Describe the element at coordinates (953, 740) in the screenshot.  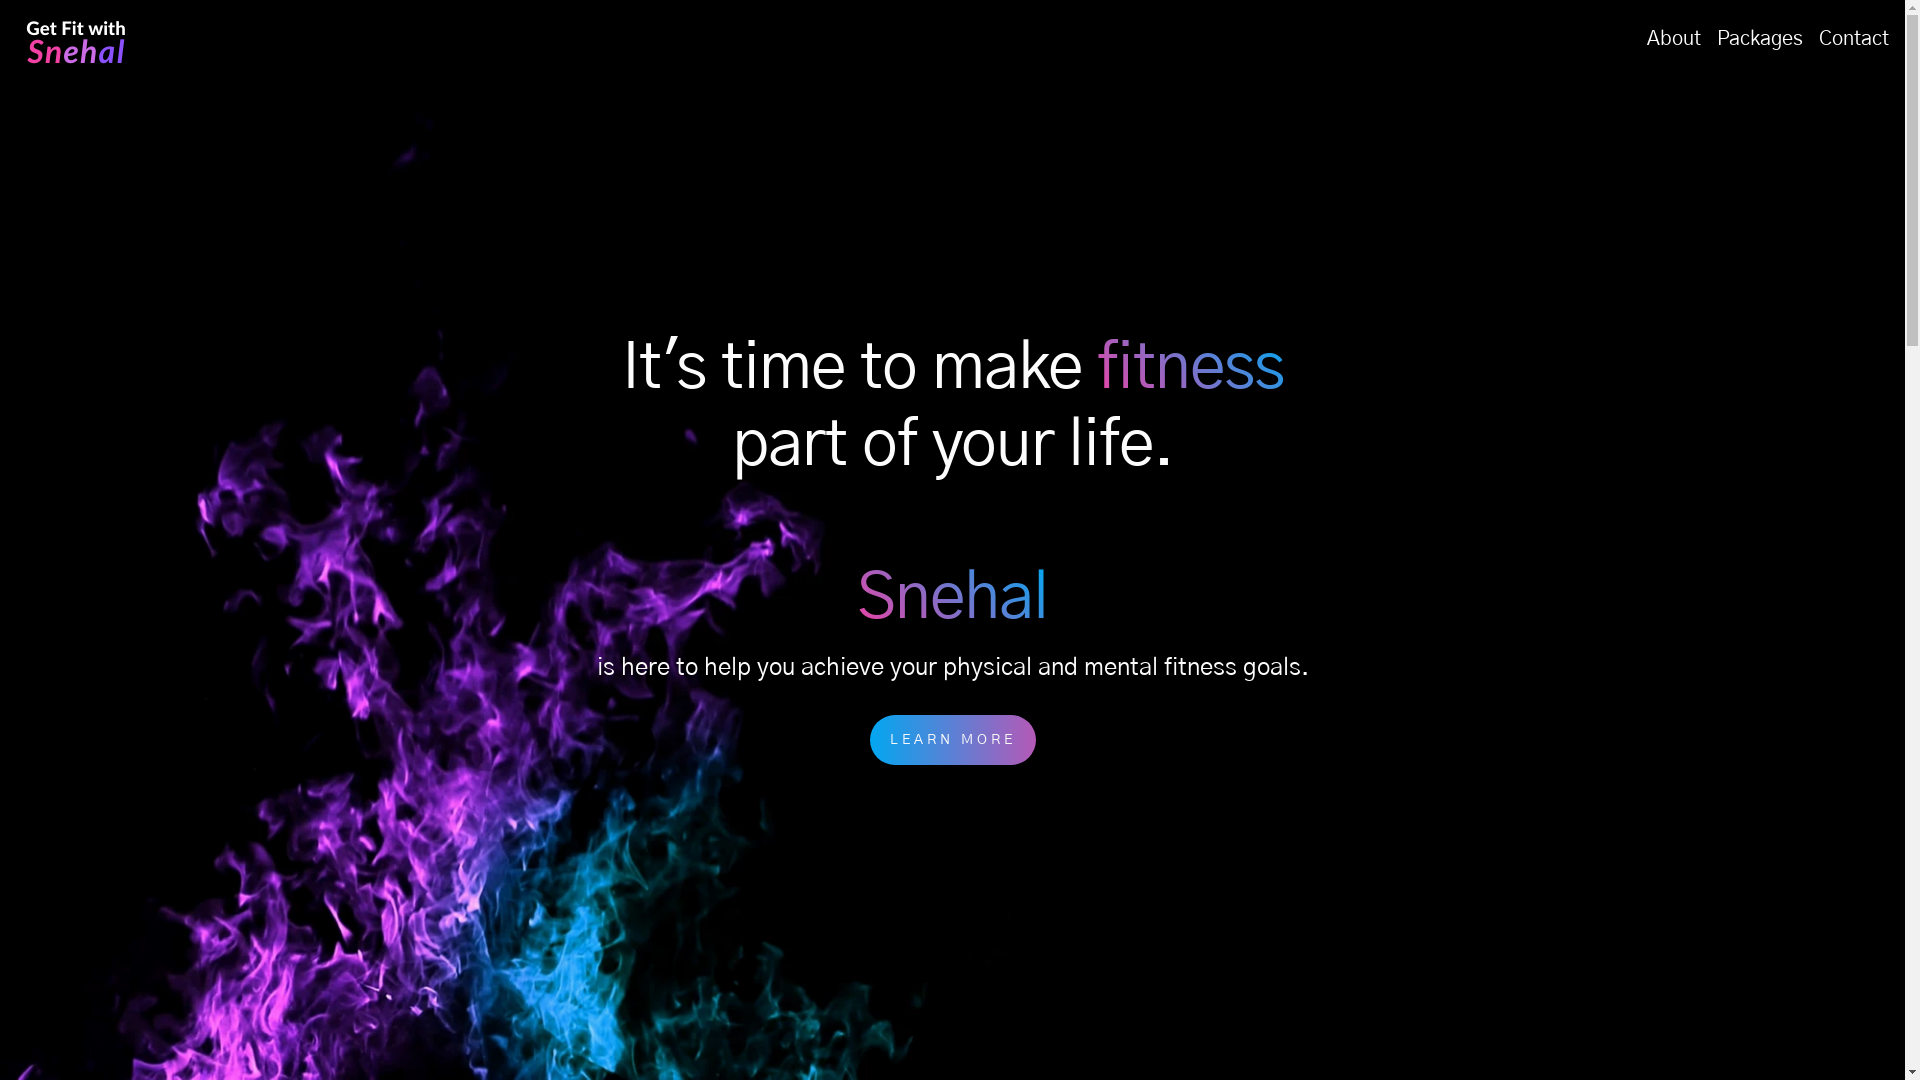
I see `LEARN MORE` at that location.